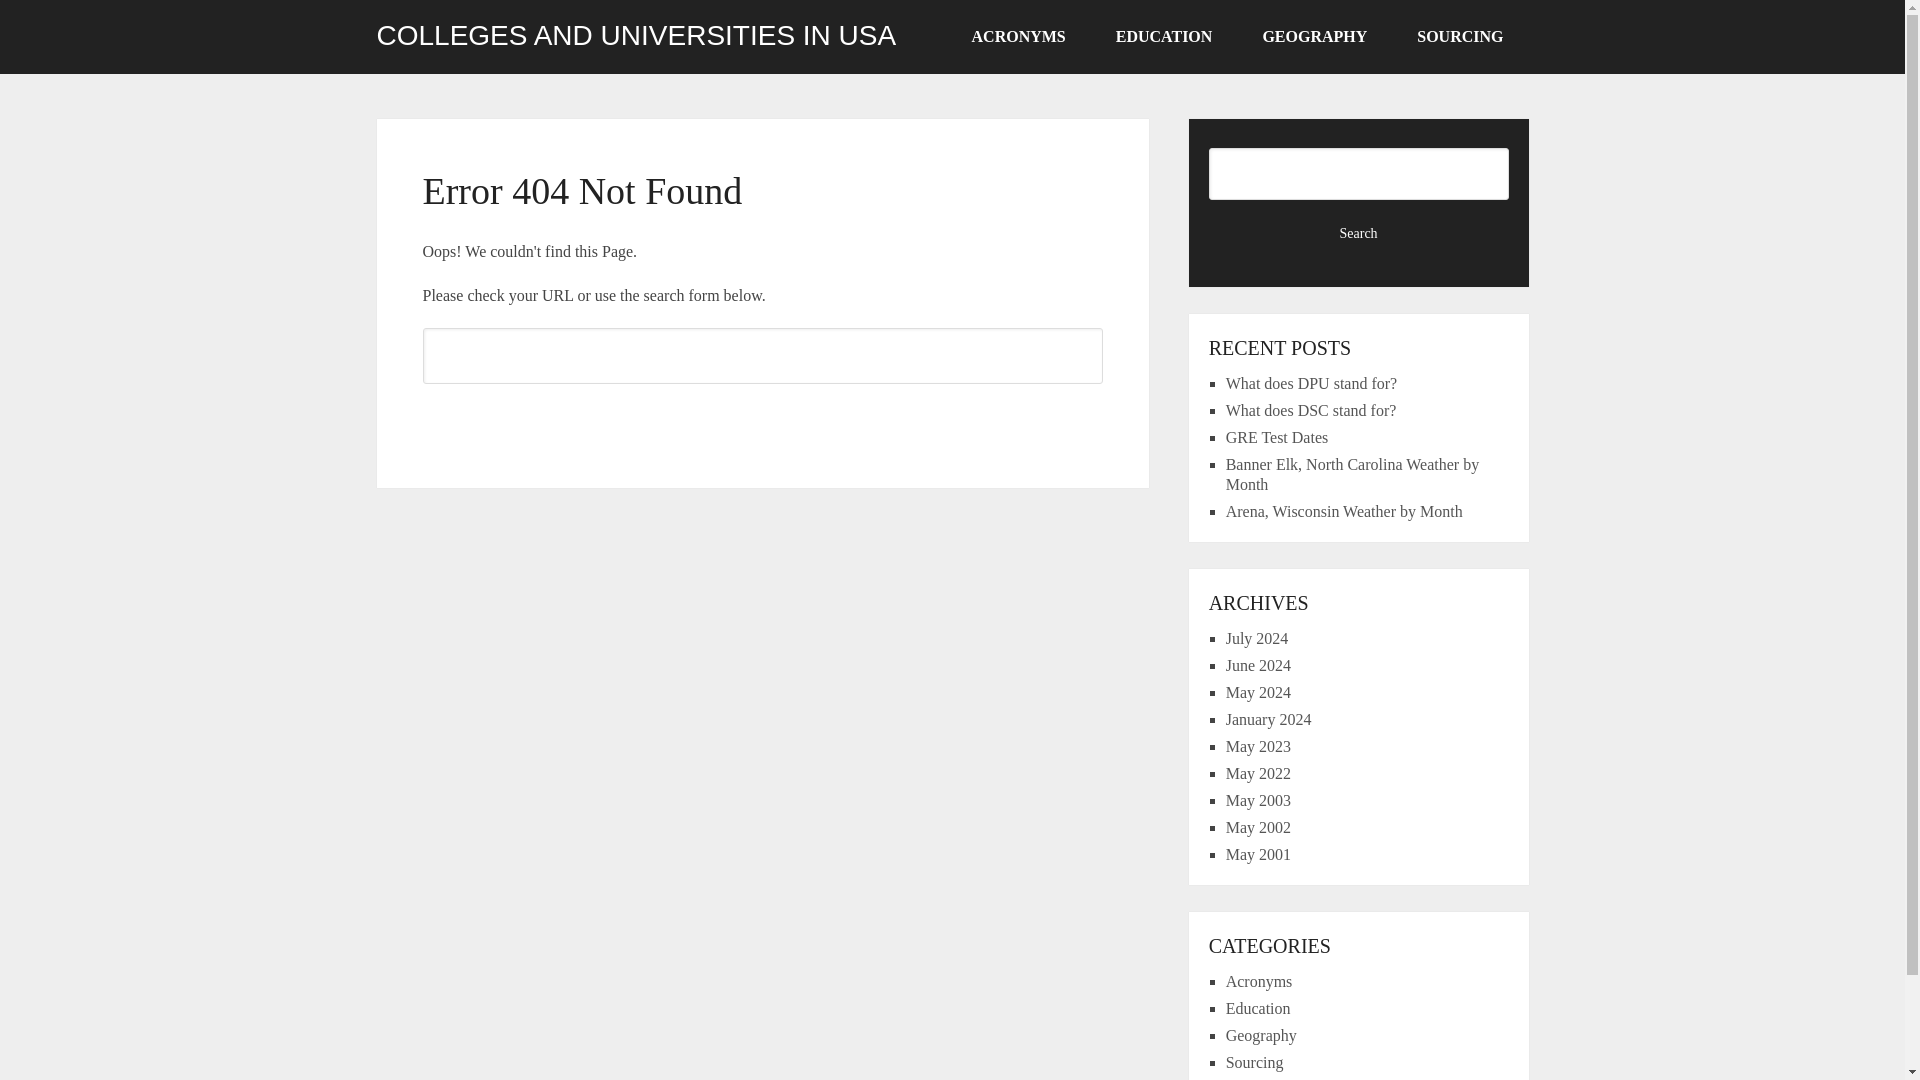 This screenshot has height=1080, width=1920. Describe the element at coordinates (1259, 982) in the screenshot. I see `Acronyms` at that location.